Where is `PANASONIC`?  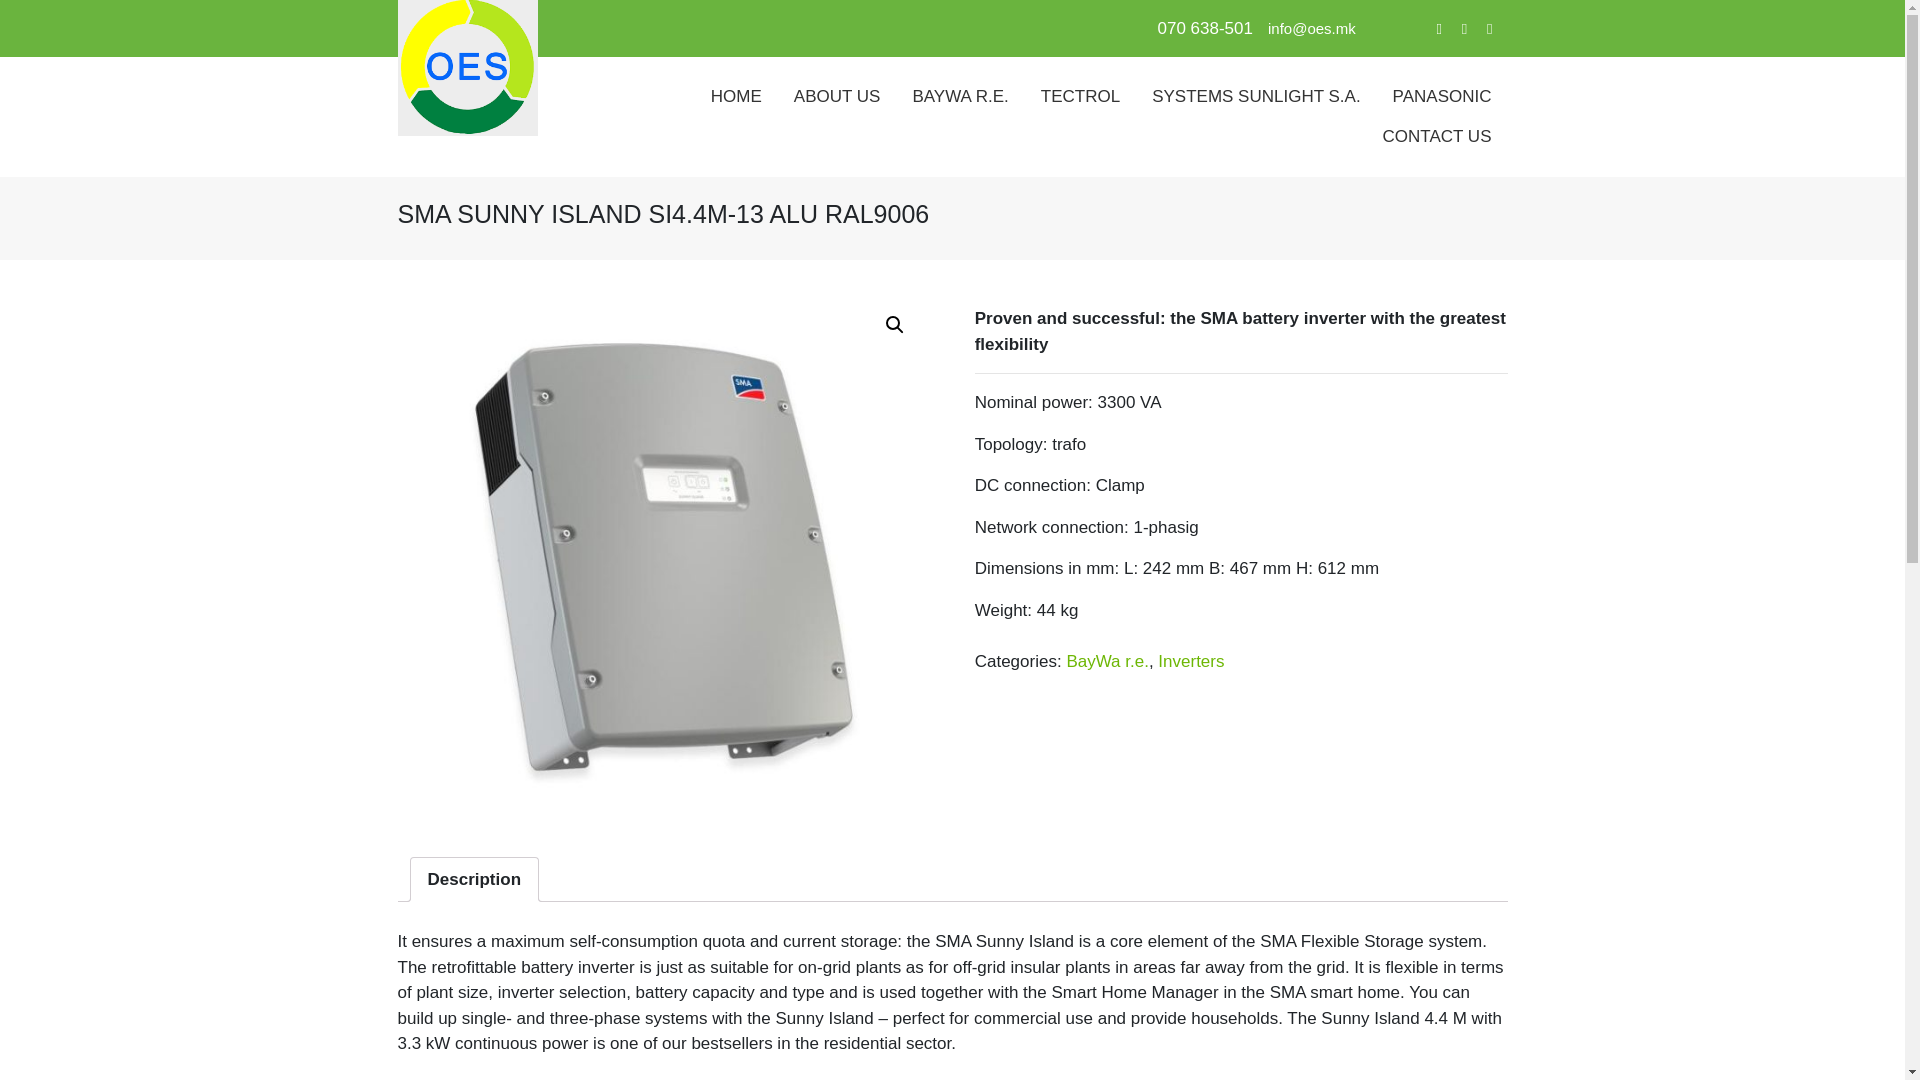 PANASONIC is located at coordinates (1442, 96).